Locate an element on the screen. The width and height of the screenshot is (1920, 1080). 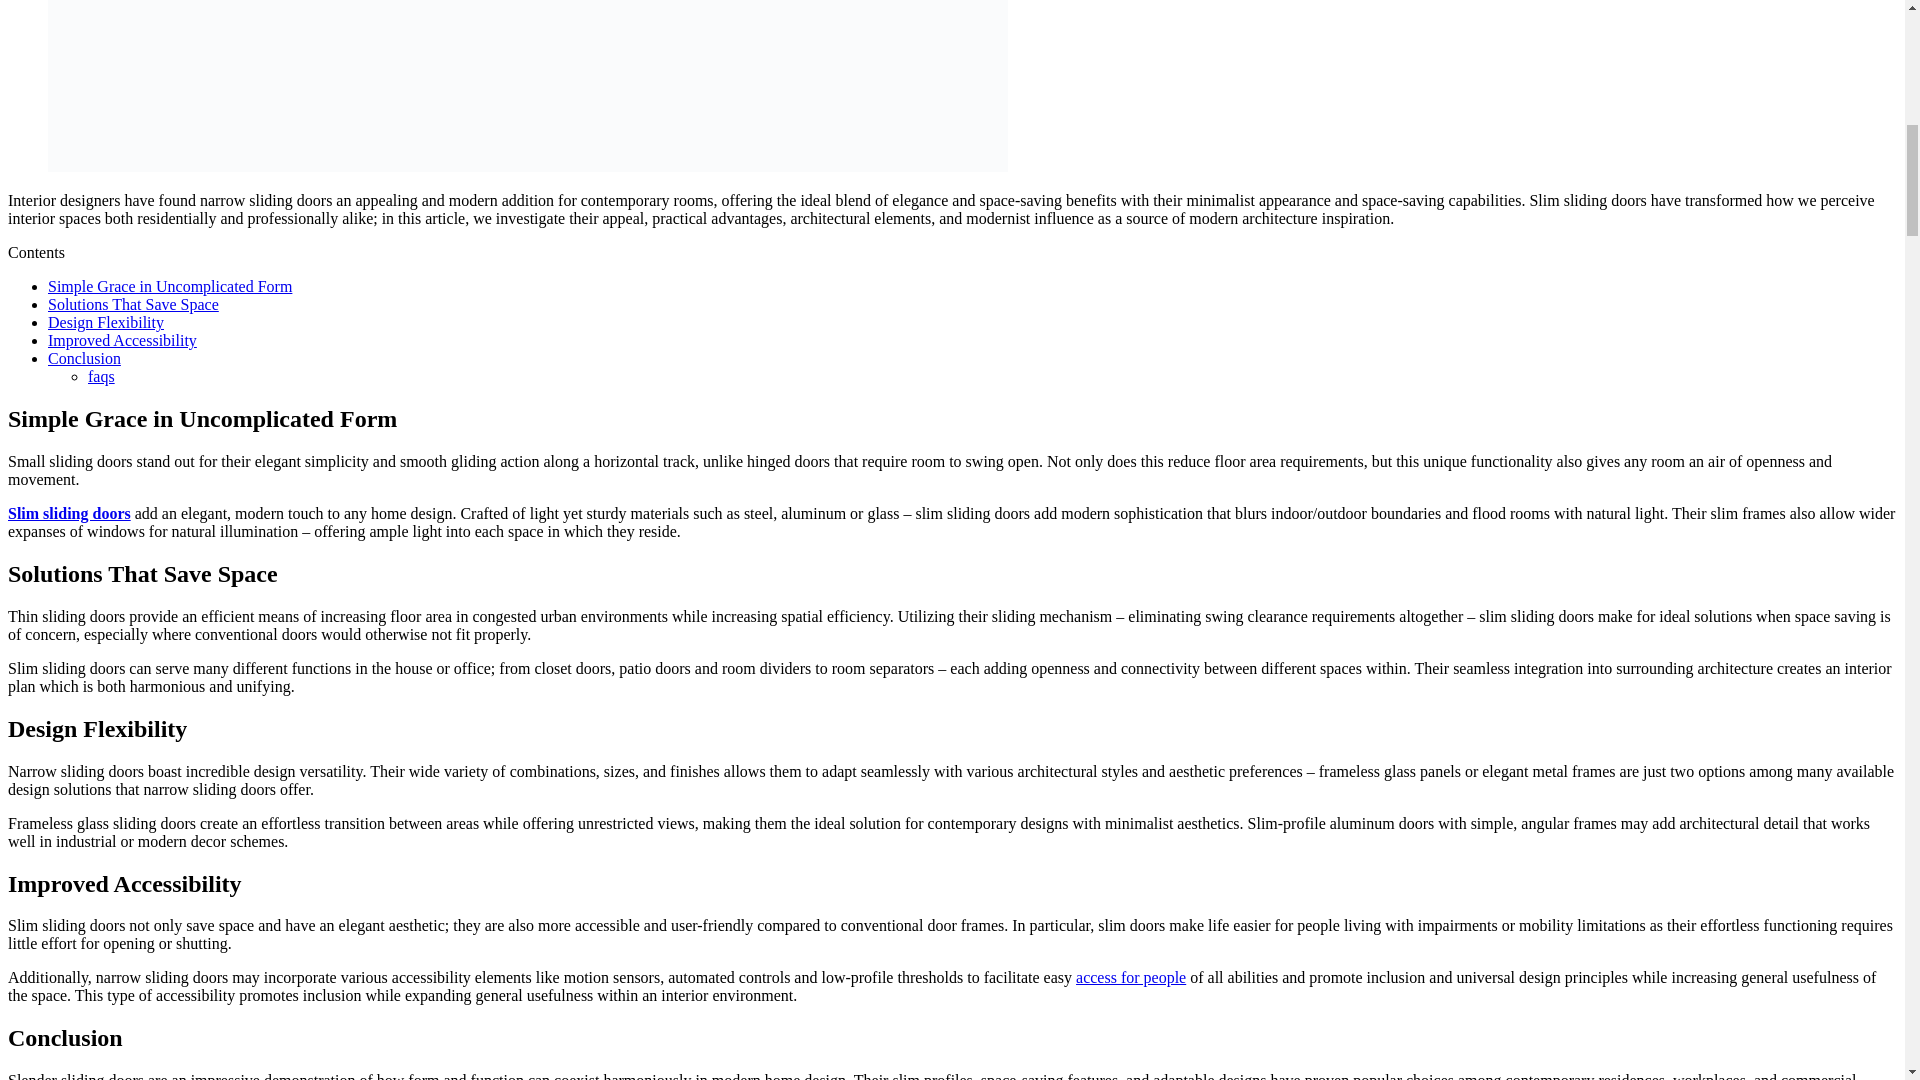
Solutions That Save Space is located at coordinates (133, 304).